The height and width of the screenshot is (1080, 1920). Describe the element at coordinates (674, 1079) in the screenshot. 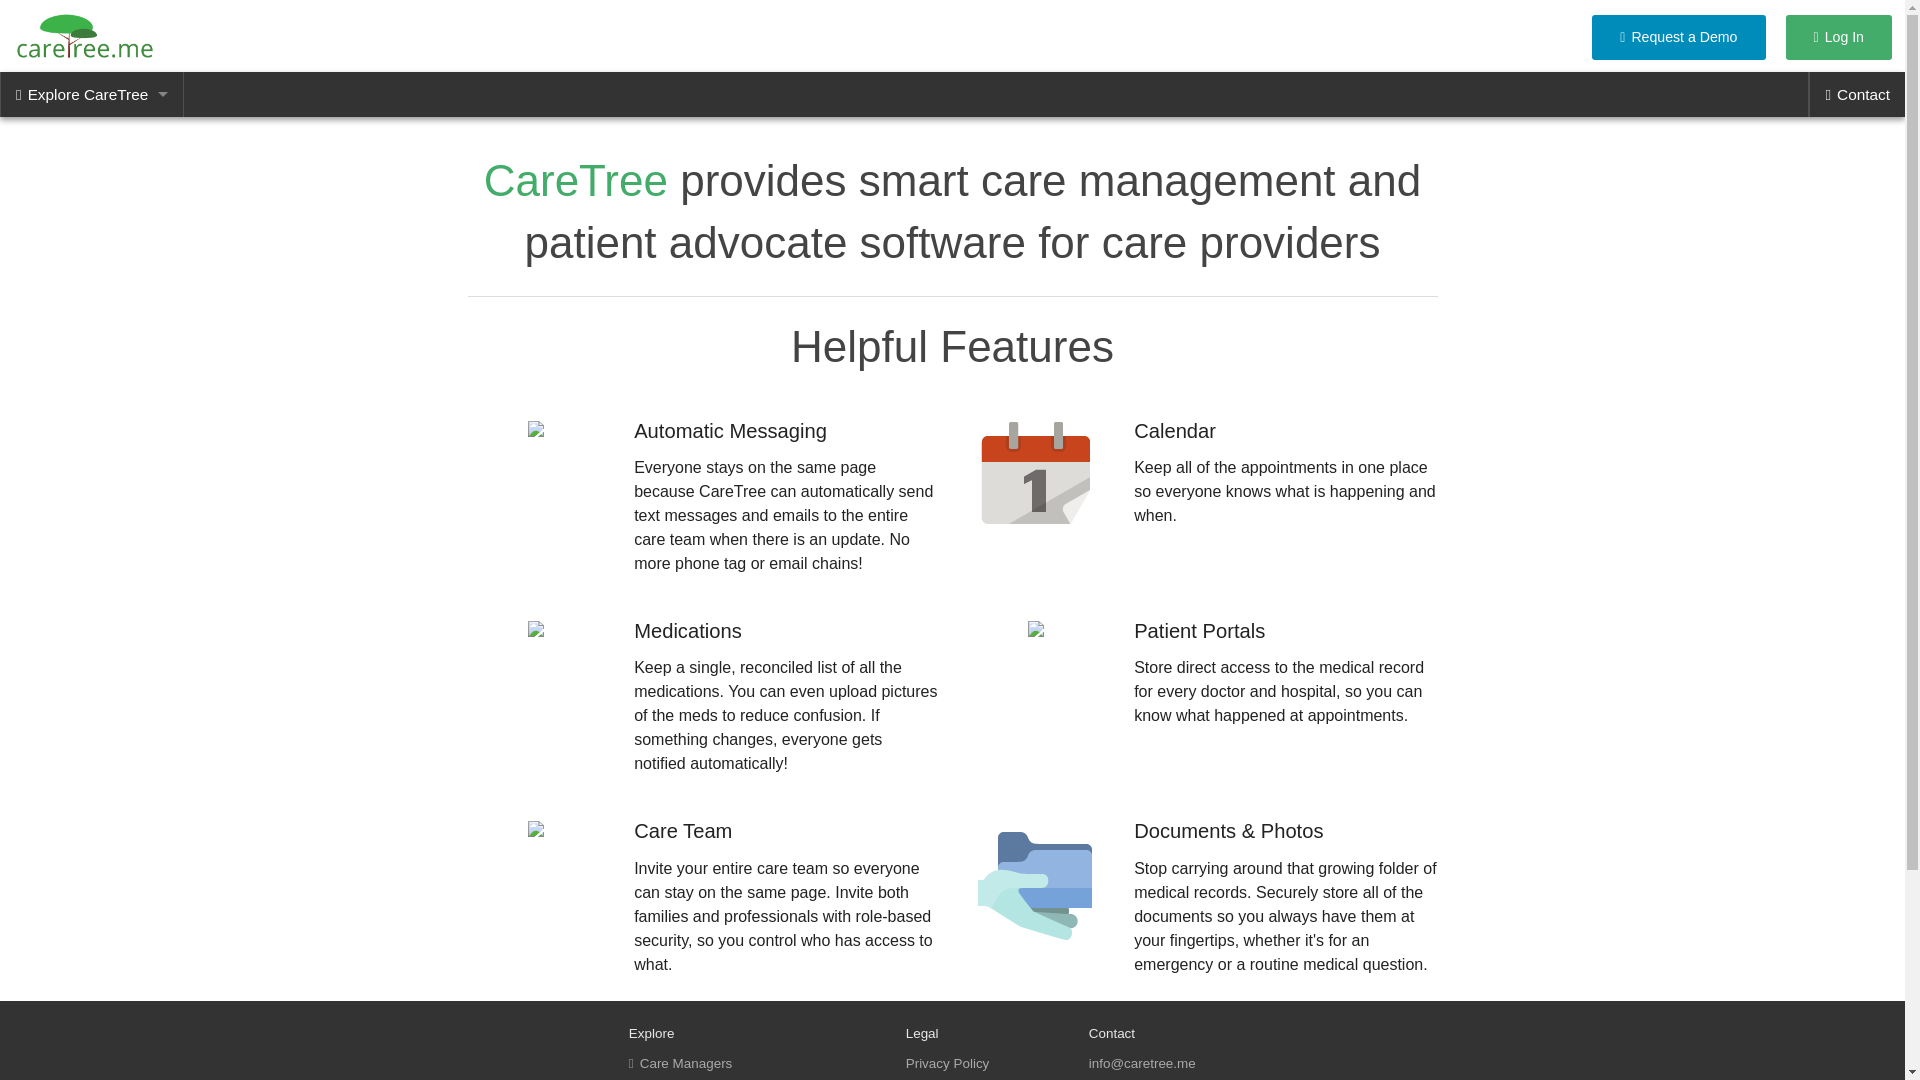

I see `Family Portal` at that location.